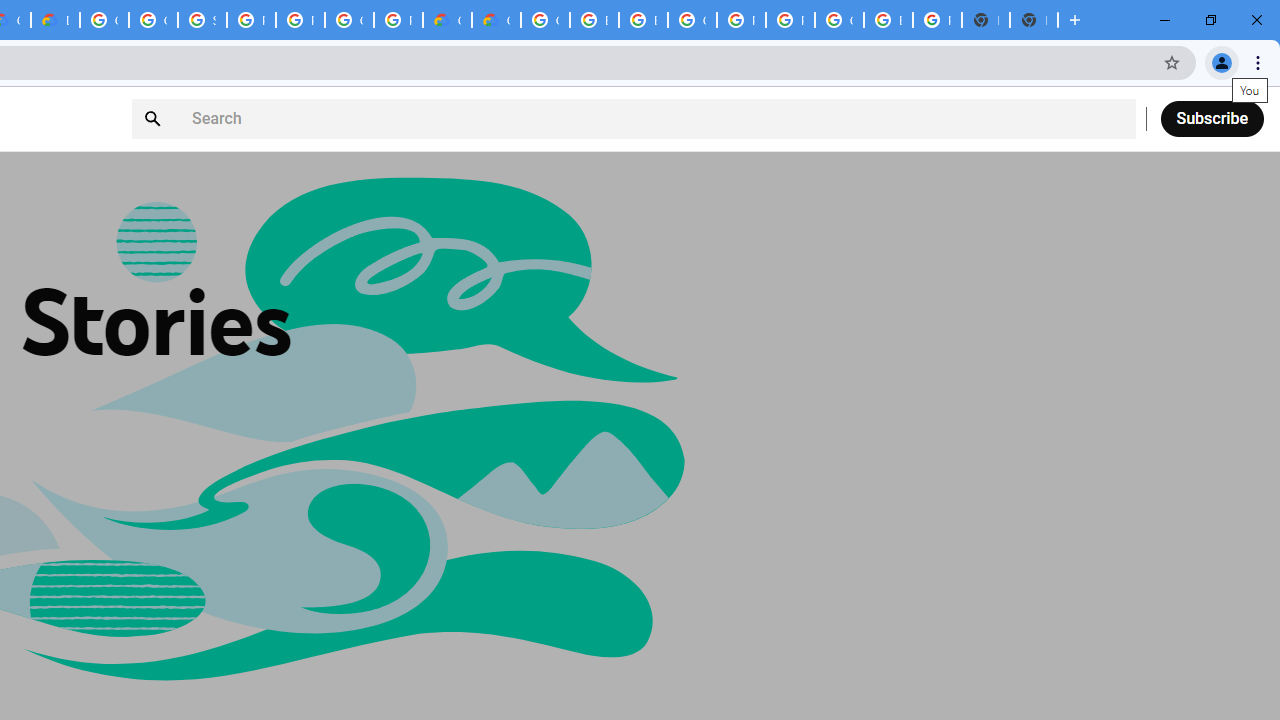  Describe the element at coordinates (839, 20) in the screenshot. I see `Google Cloud Platform` at that location.